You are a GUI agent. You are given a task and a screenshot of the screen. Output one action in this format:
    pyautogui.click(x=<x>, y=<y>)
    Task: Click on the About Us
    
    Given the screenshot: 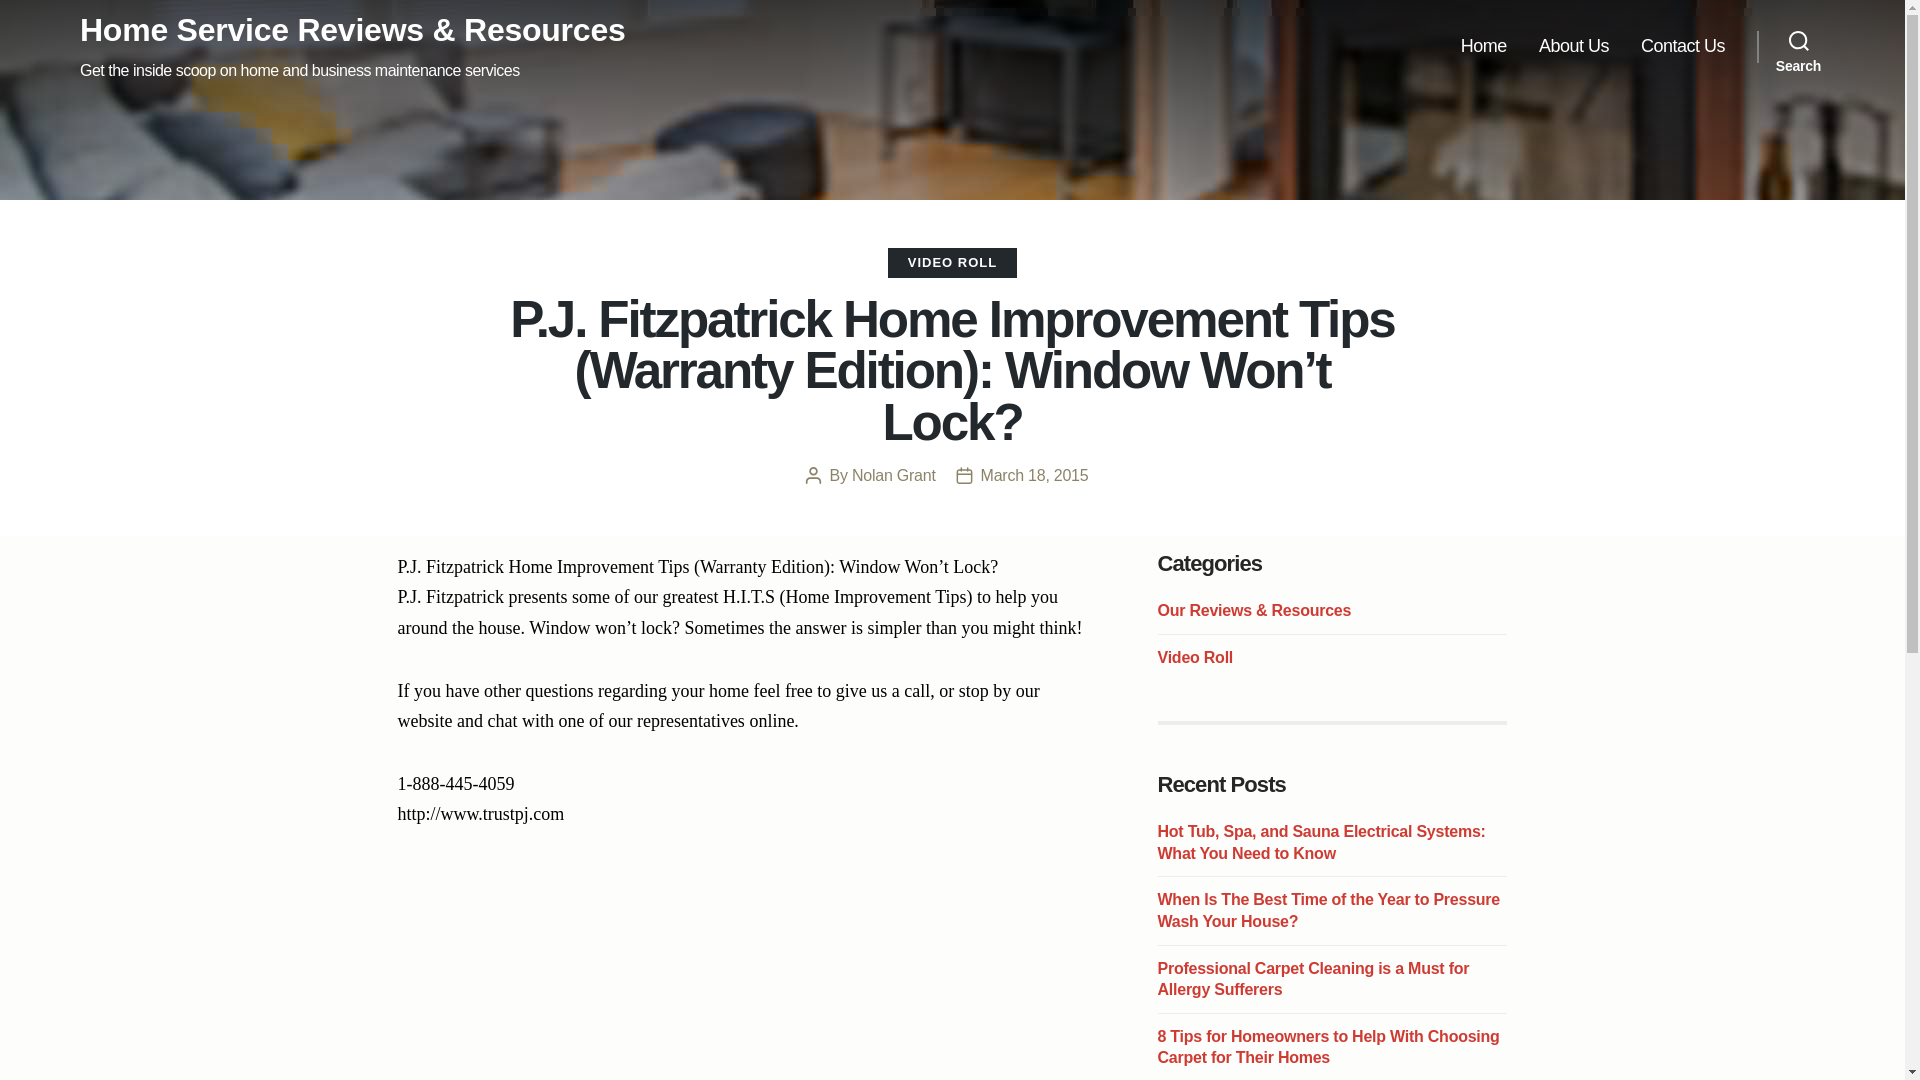 What is the action you would take?
    pyautogui.click(x=1574, y=46)
    